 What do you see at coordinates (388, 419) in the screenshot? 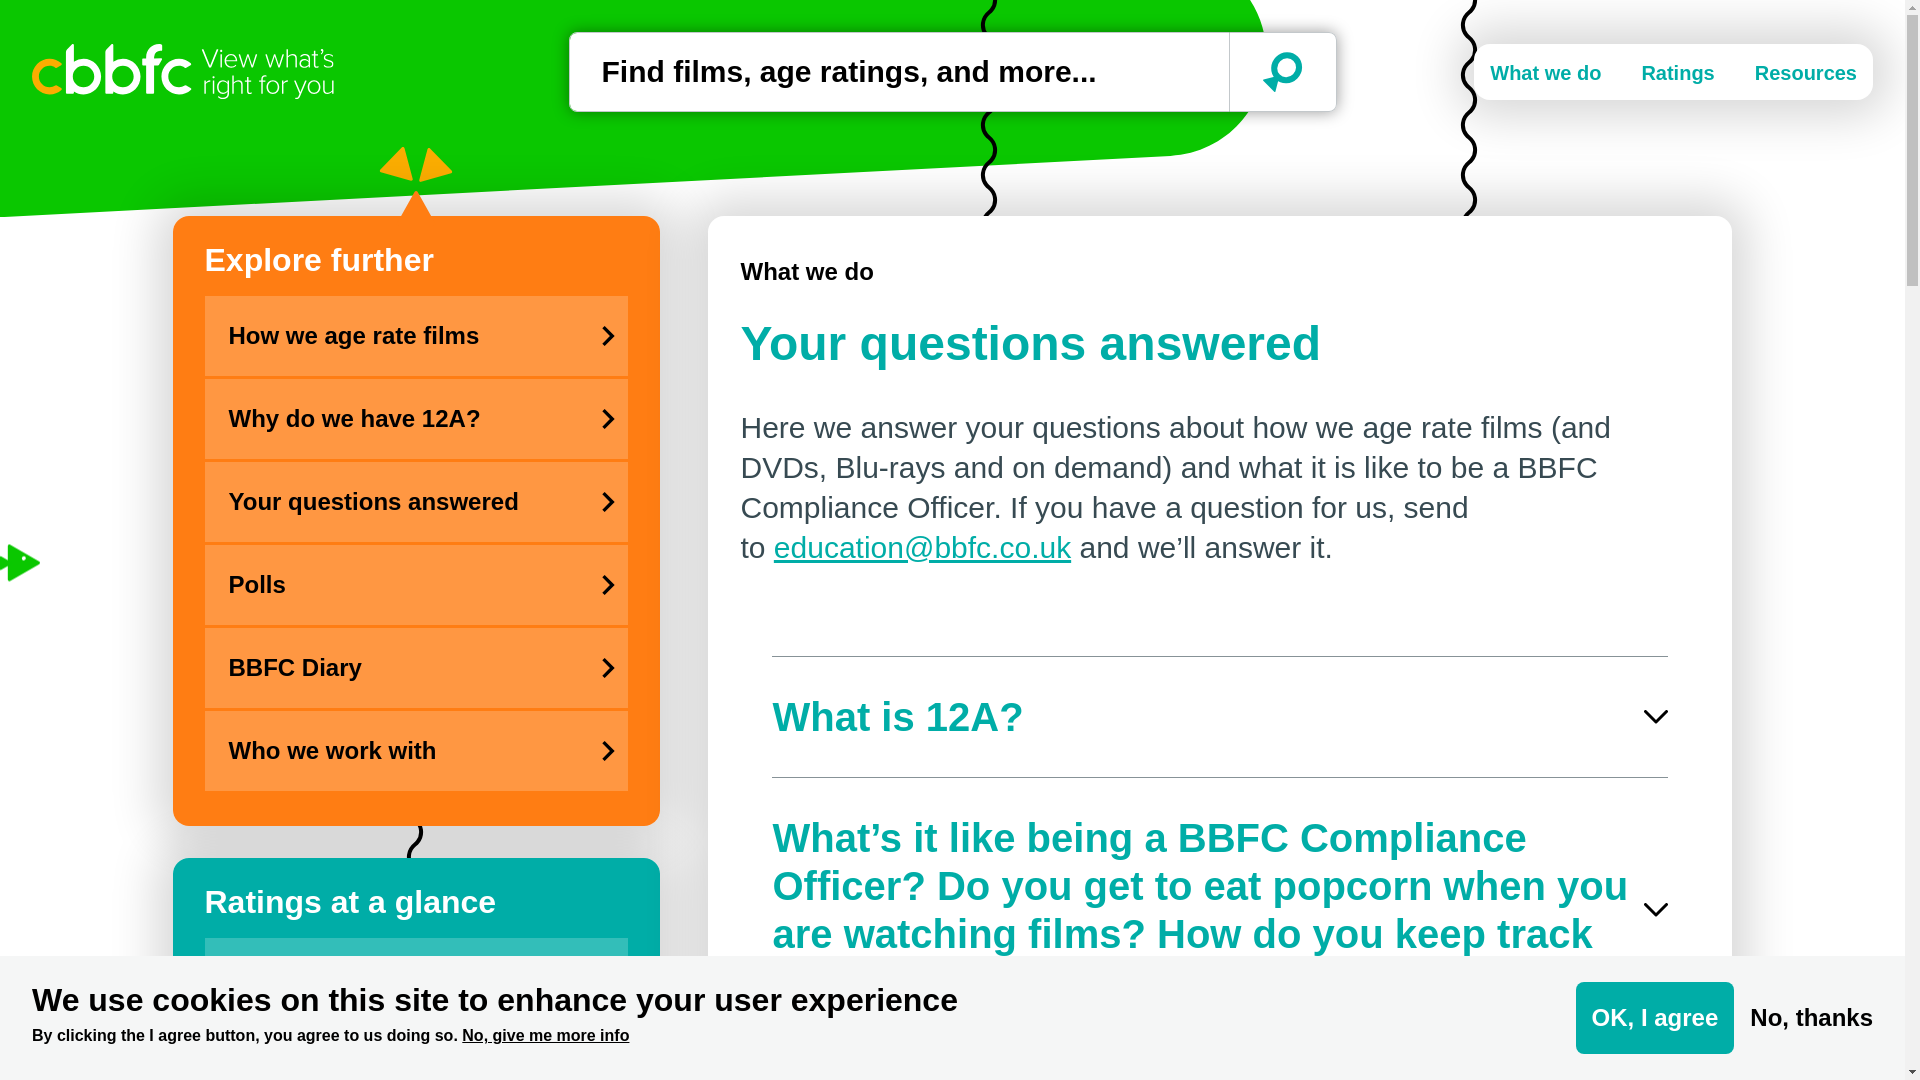
I see `Why do we have 12A?` at bounding box center [388, 419].